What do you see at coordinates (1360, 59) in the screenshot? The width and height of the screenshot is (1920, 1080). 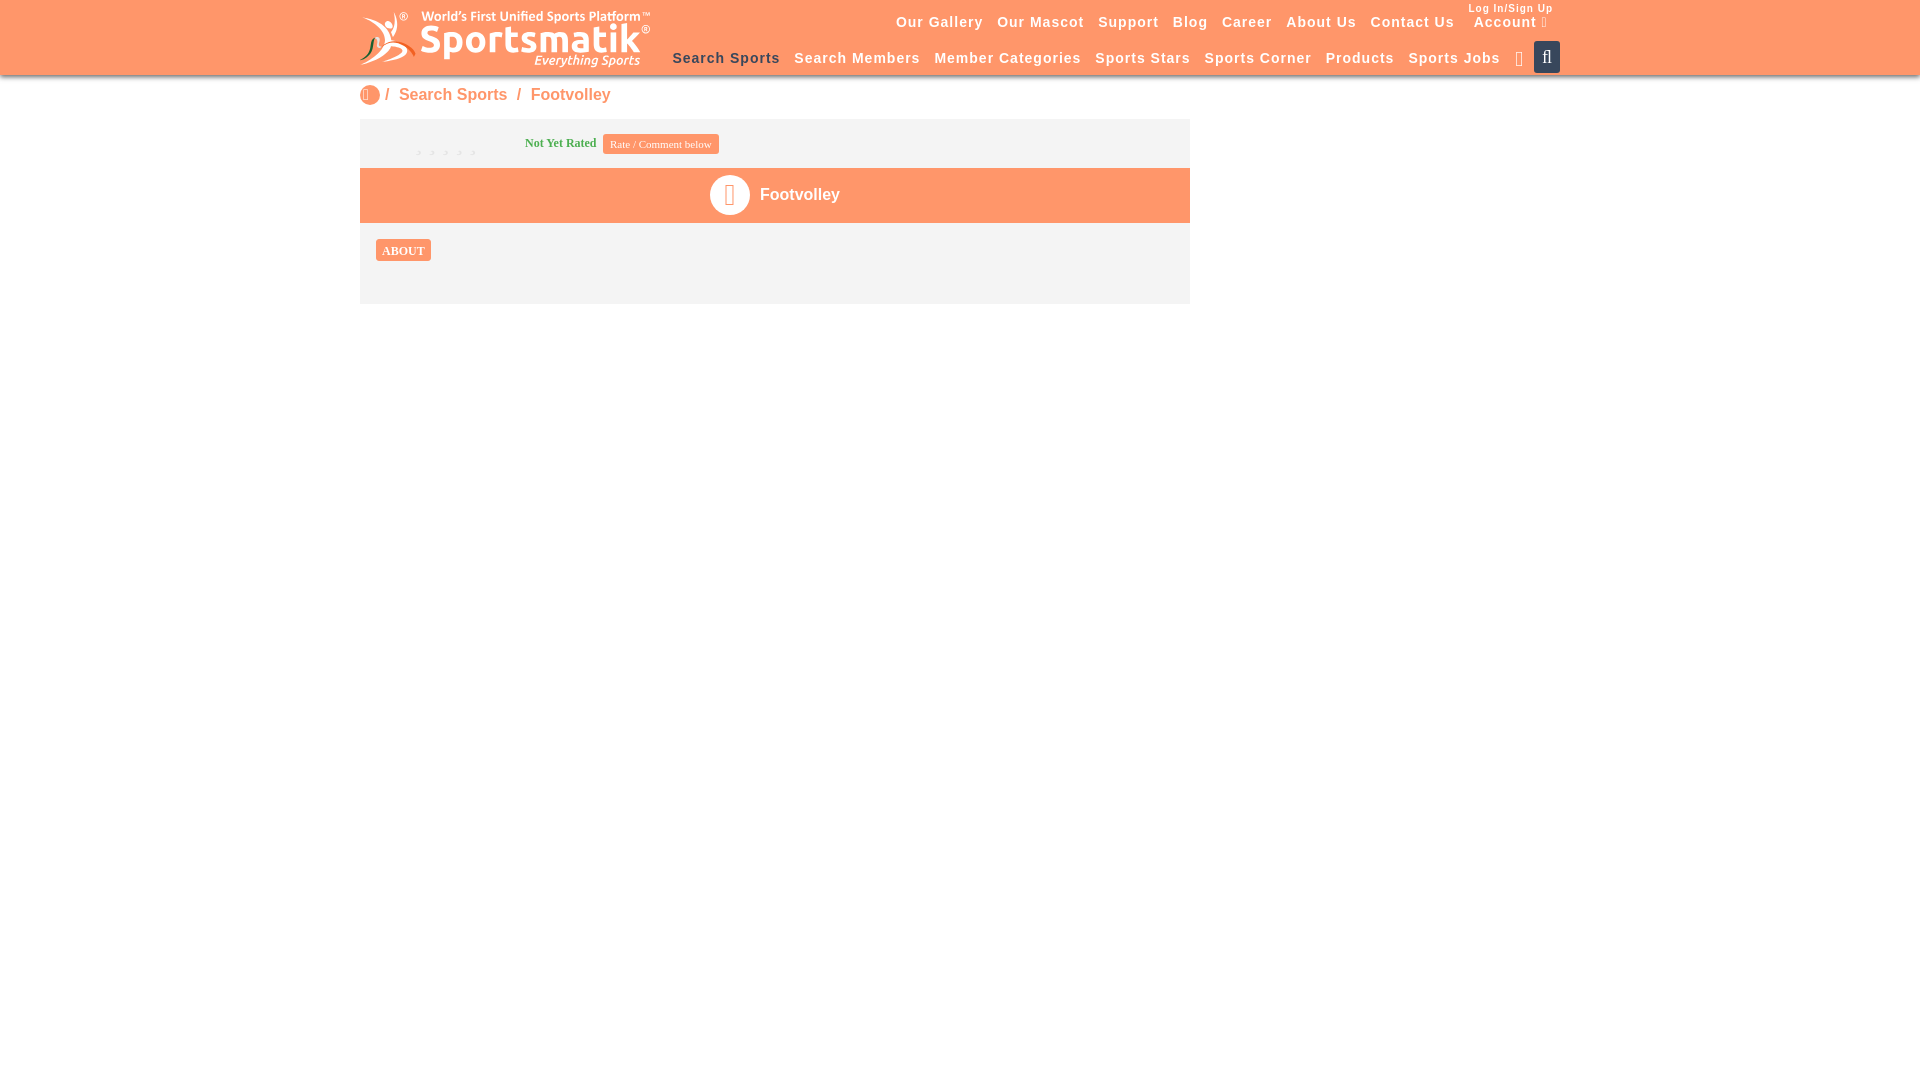 I see `Products` at bounding box center [1360, 59].